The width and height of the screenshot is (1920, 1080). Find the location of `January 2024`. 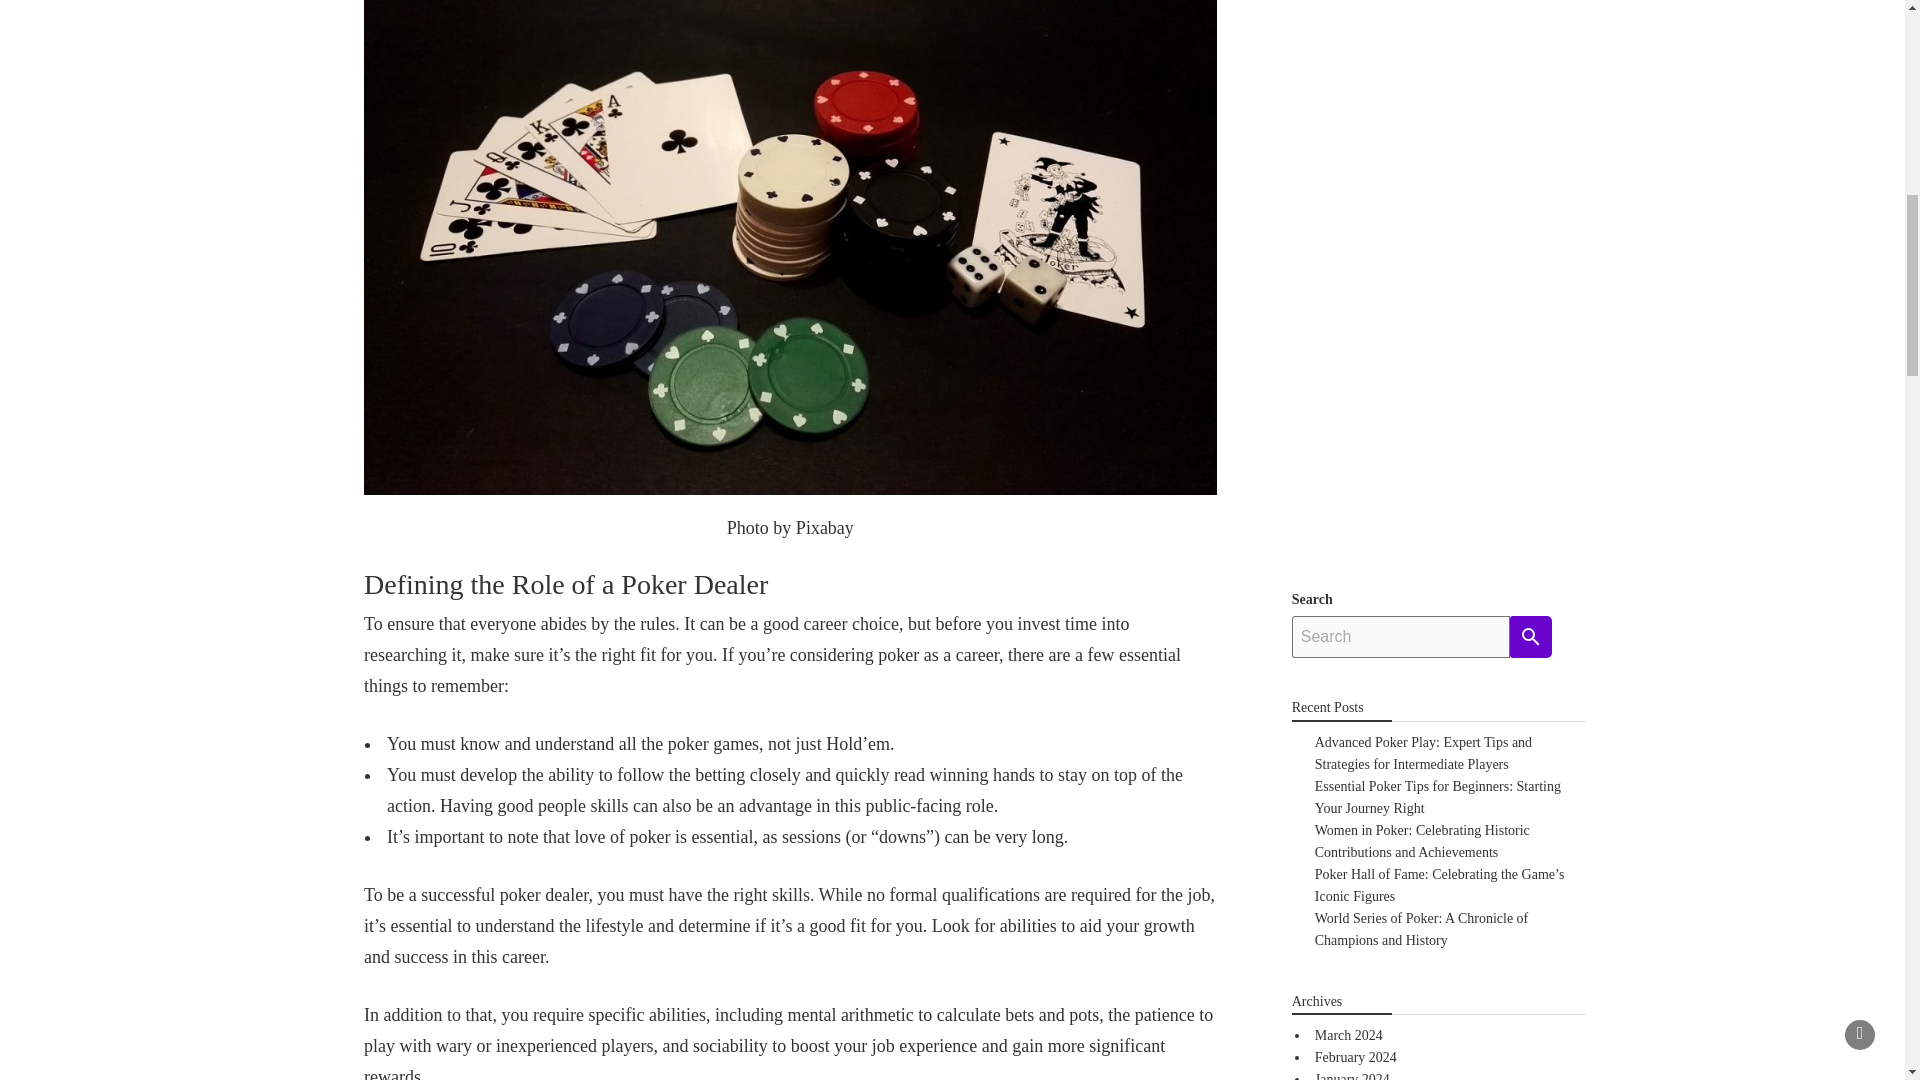

January 2024 is located at coordinates (1352, 1076).